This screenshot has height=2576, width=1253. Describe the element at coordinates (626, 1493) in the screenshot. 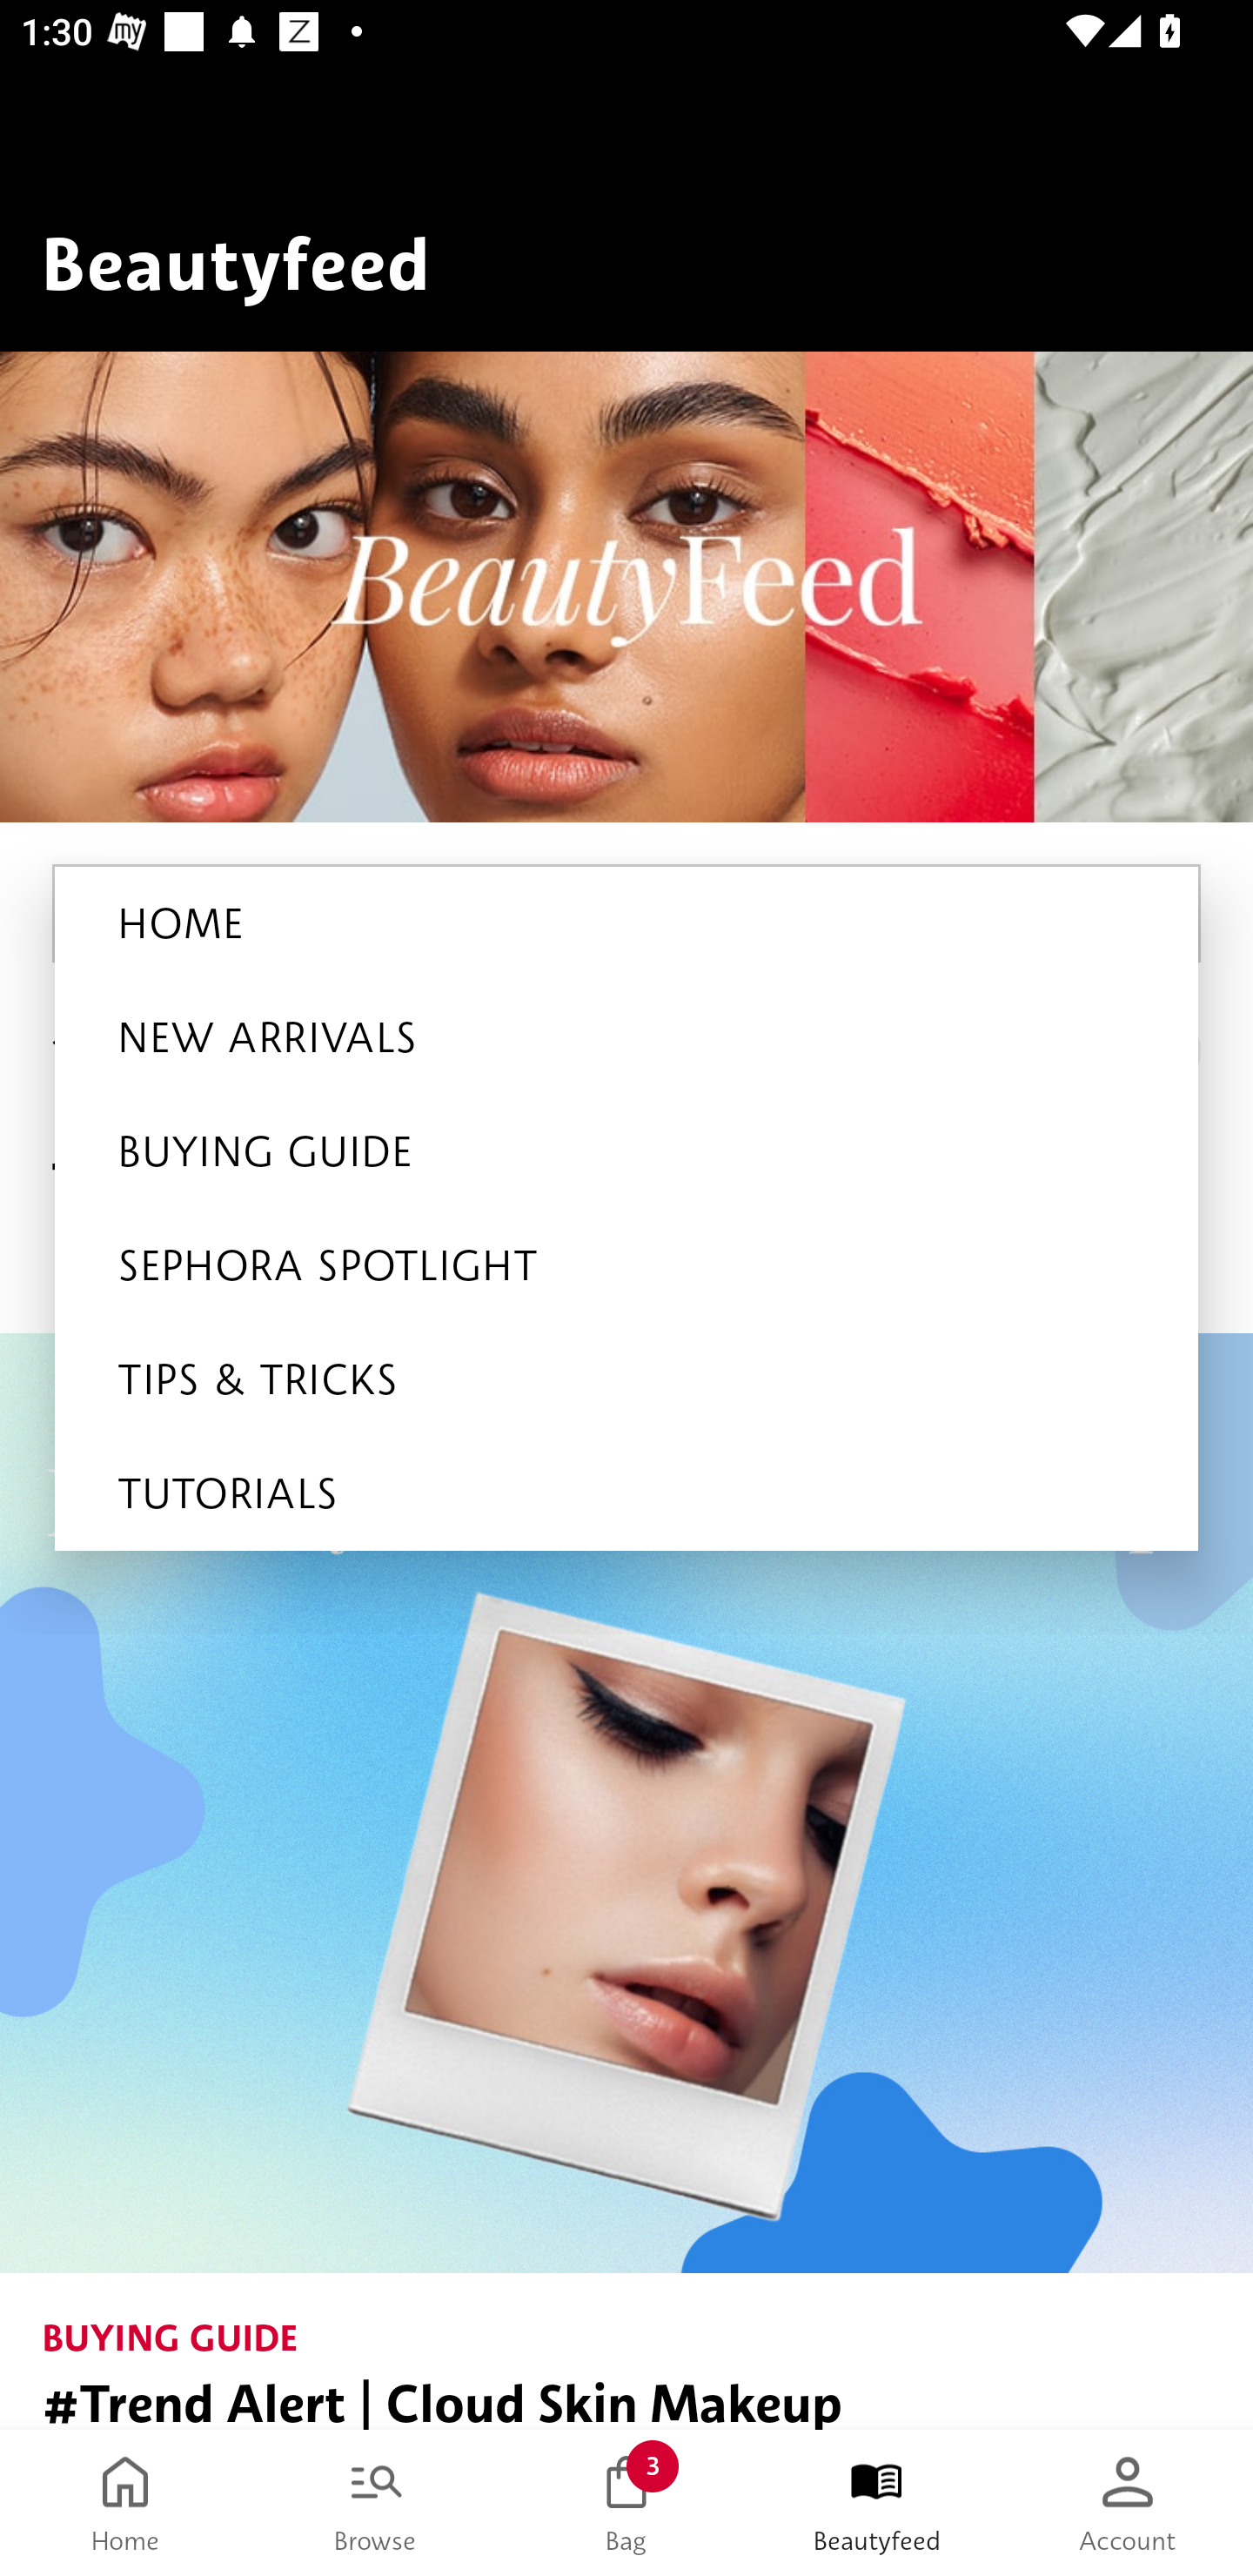

I see `TUTORIALS` at that location.